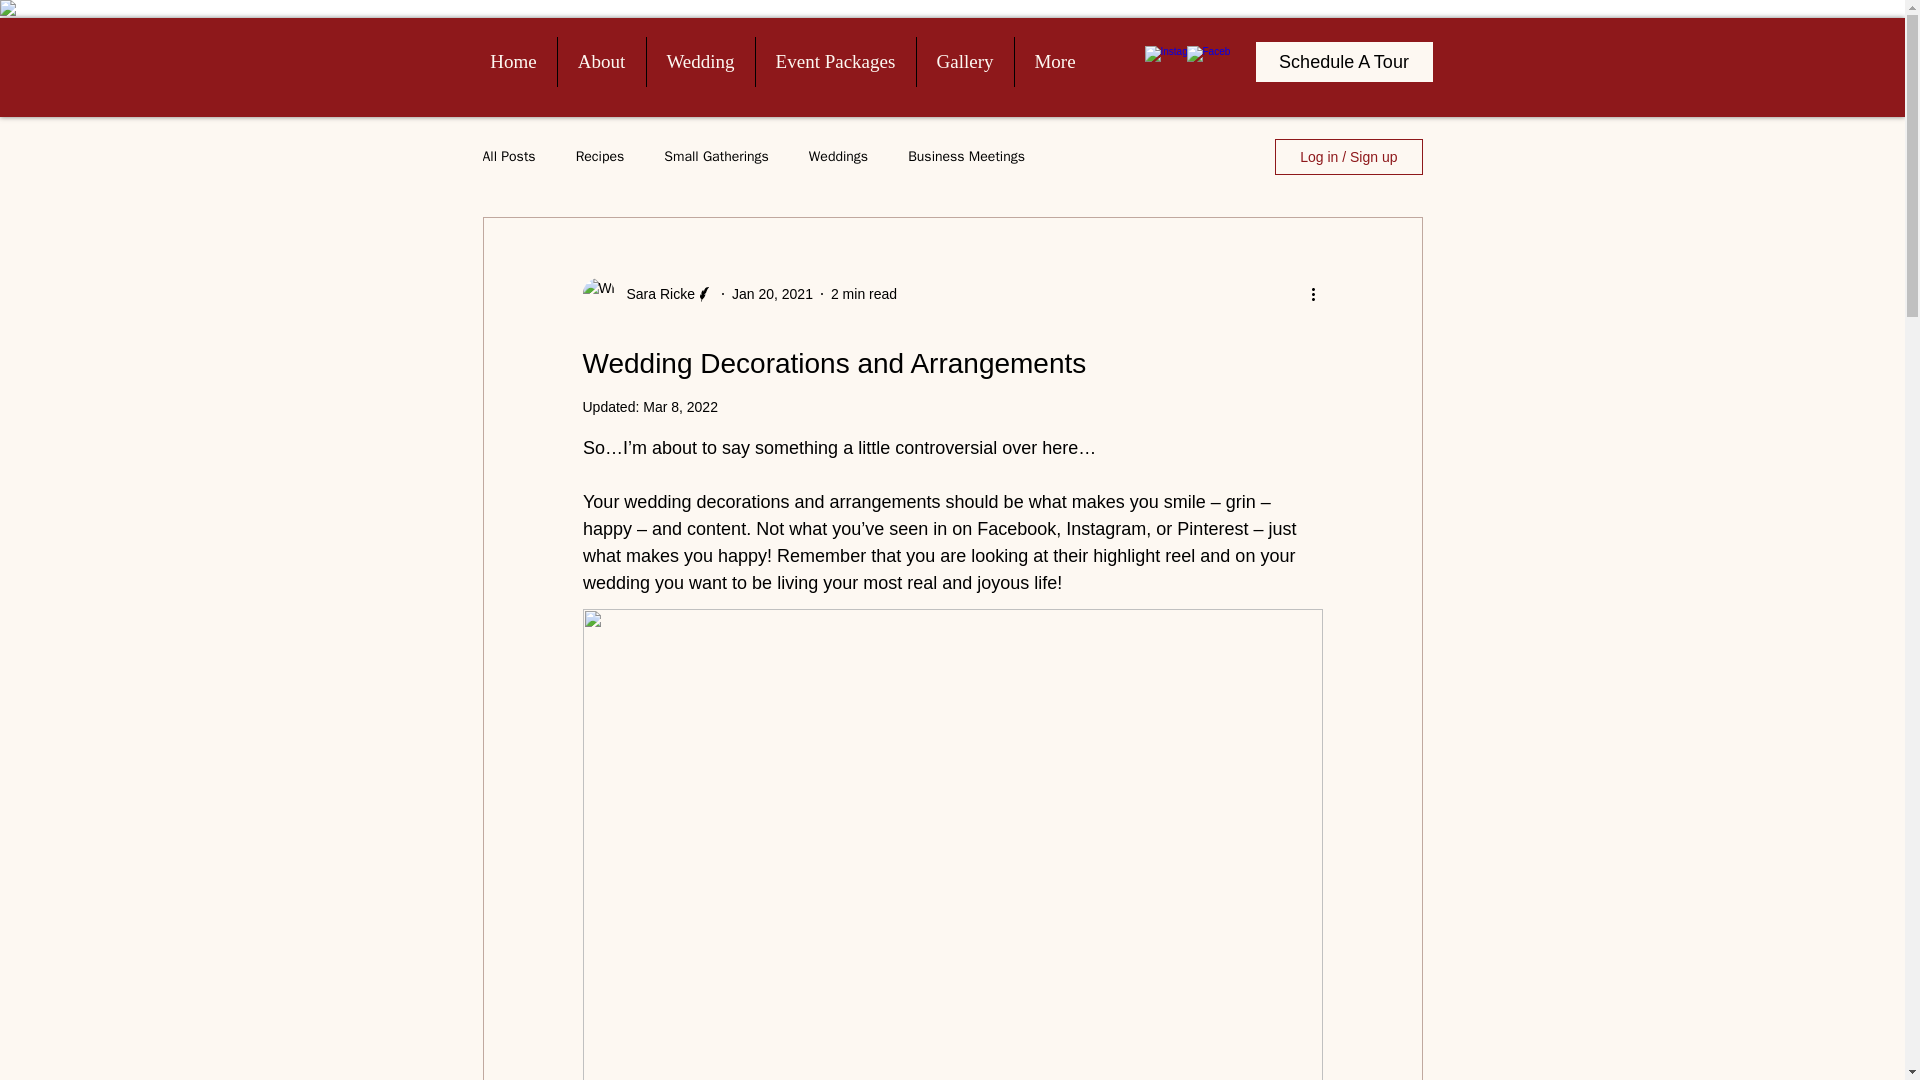  What do you see at coordinates (1344, 62) in the screenshot?
I see `Schedule A Tour` at bounding box center [1344, 62].